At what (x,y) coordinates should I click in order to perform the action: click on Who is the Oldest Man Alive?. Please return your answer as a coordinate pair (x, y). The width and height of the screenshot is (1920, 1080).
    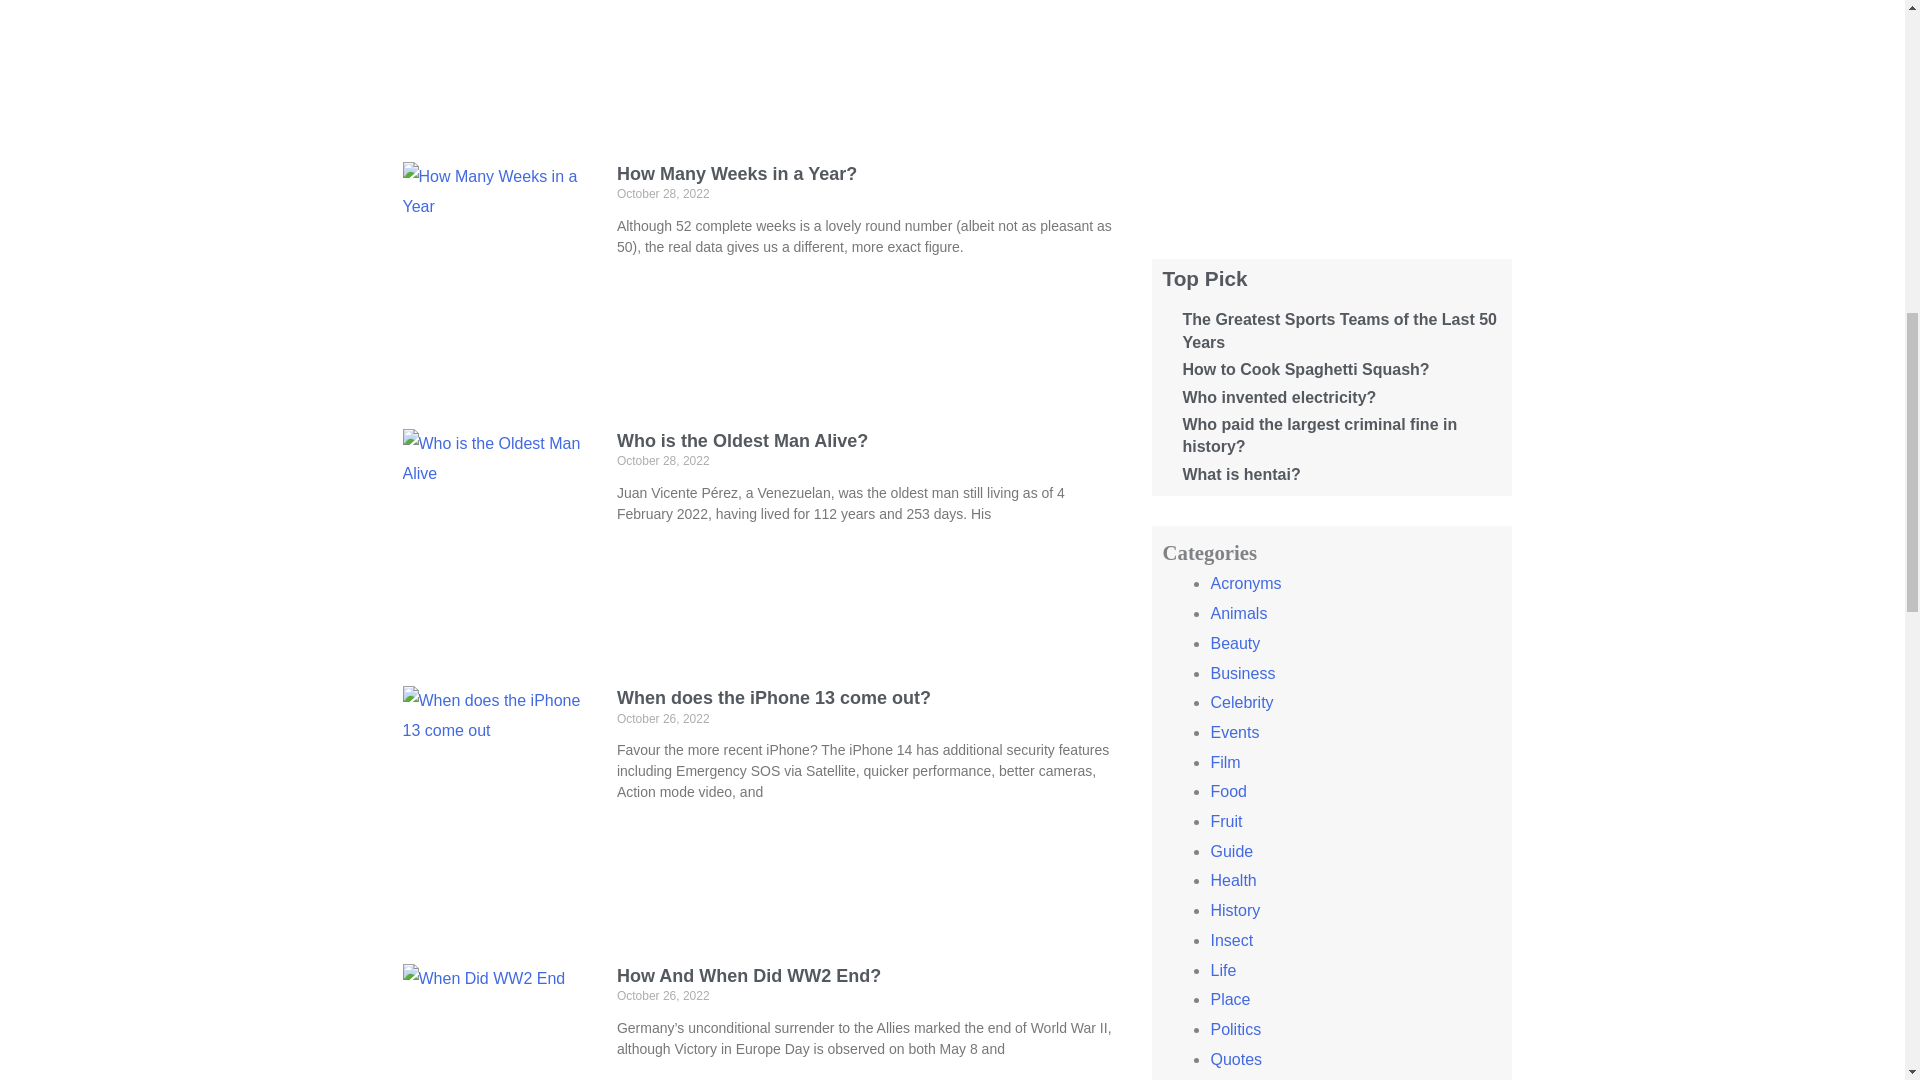
    Looking at the image, I should click on (742, 440).